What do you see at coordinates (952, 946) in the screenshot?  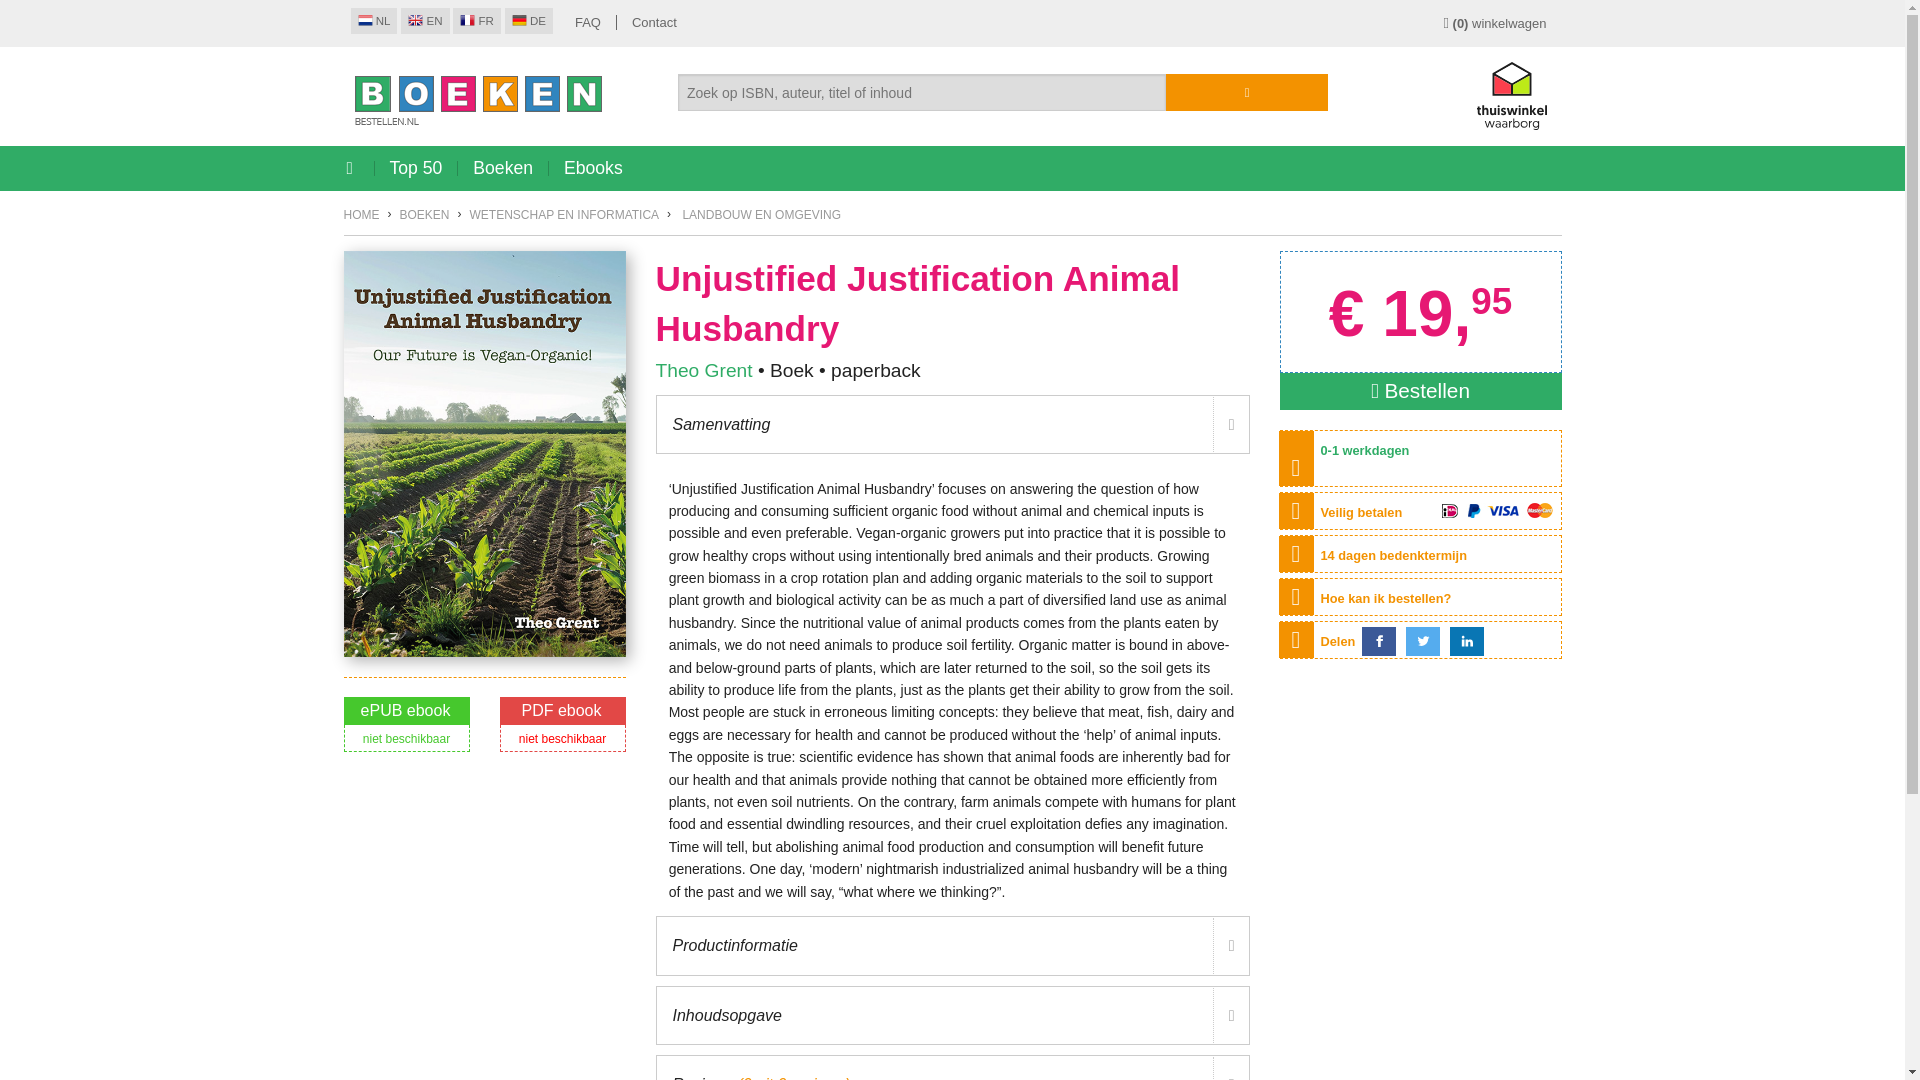 I see `Productinformatie` at bounding box center [952, 946].